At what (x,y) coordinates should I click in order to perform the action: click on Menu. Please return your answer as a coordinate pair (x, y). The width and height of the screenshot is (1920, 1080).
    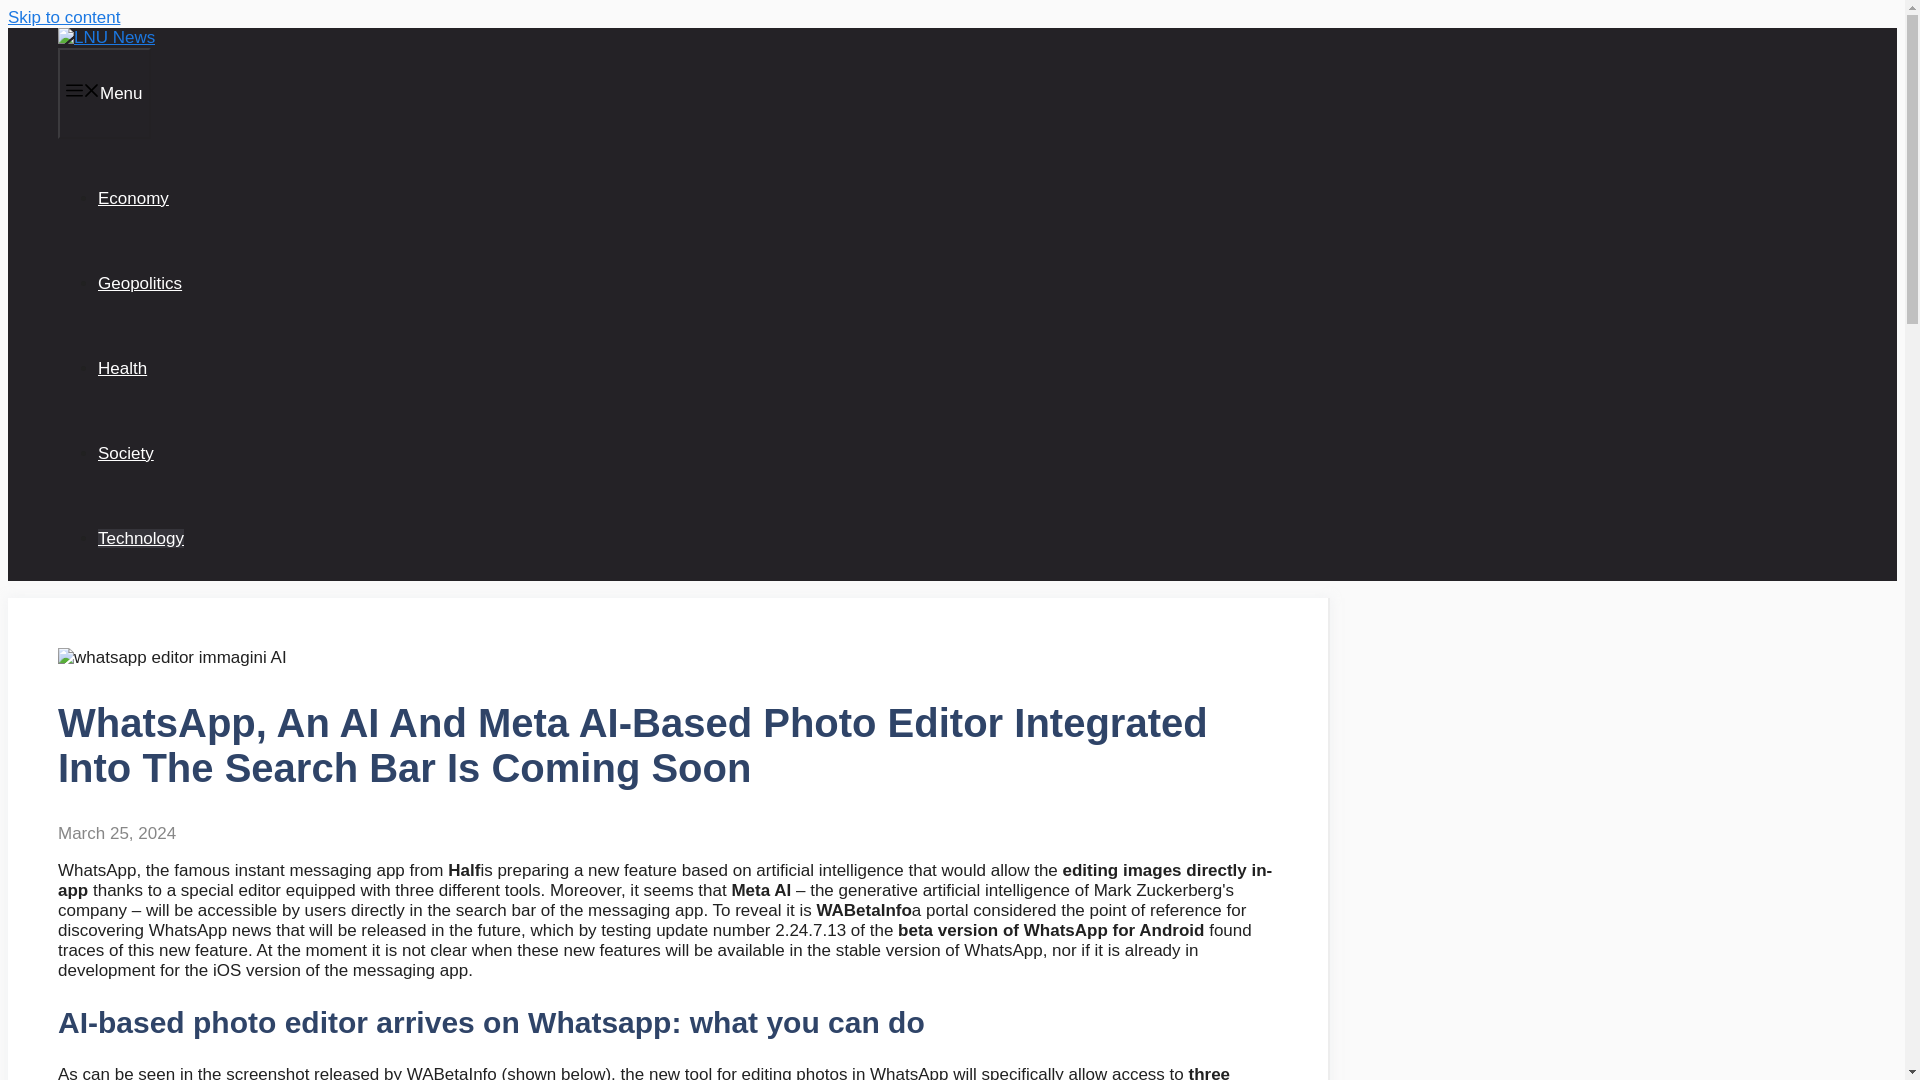
    Looking at the image, I should click on (104, 93).